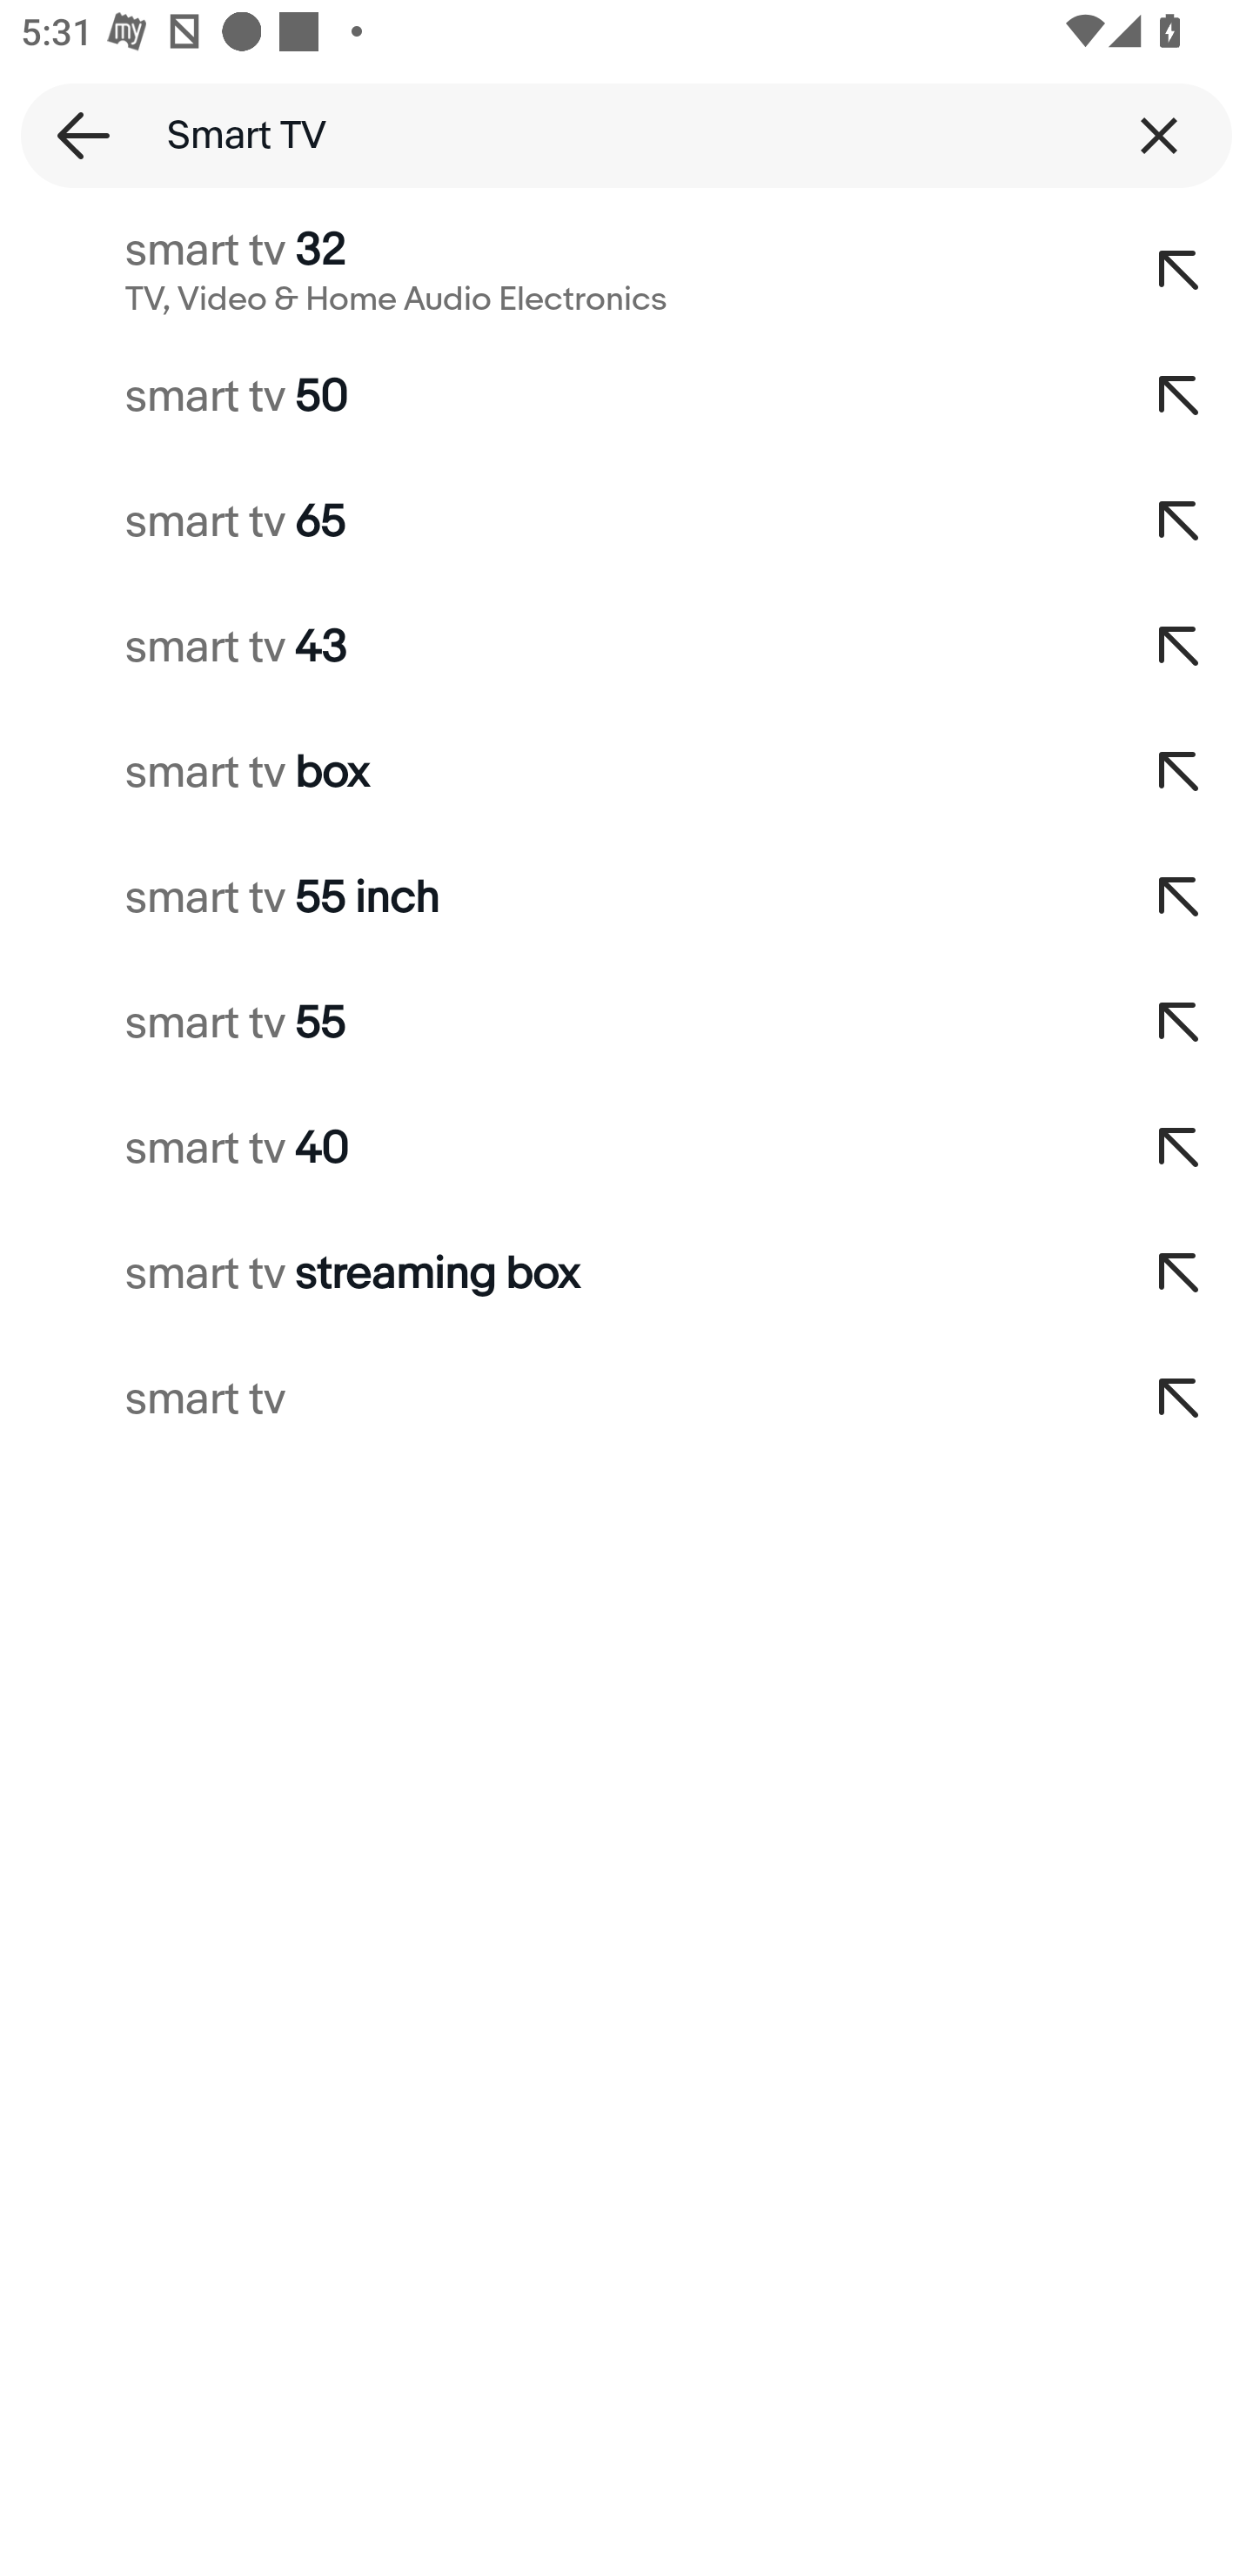  Describe the element at coordinates (553, 396) in the screenshot. I see `smart tv 50` at that location.